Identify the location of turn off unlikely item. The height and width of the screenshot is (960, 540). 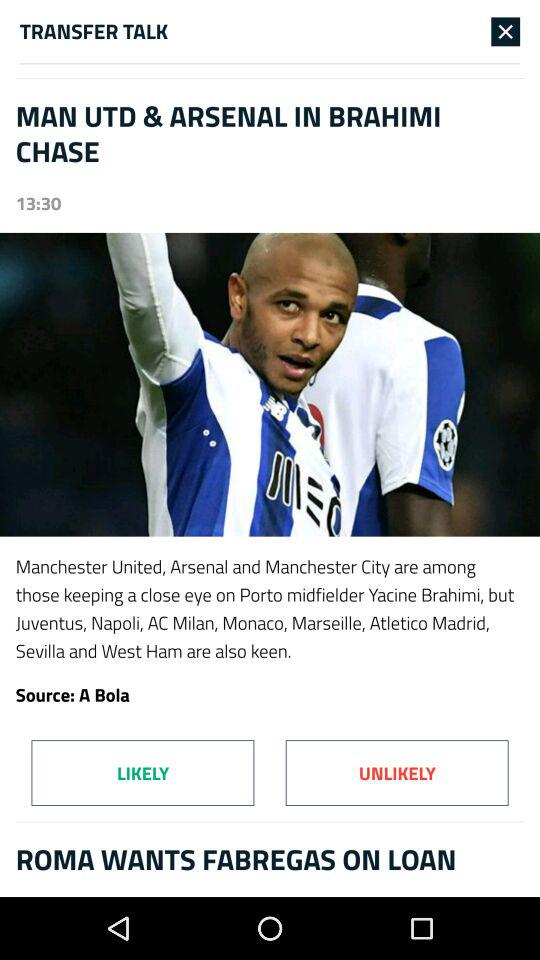
(396, 772).